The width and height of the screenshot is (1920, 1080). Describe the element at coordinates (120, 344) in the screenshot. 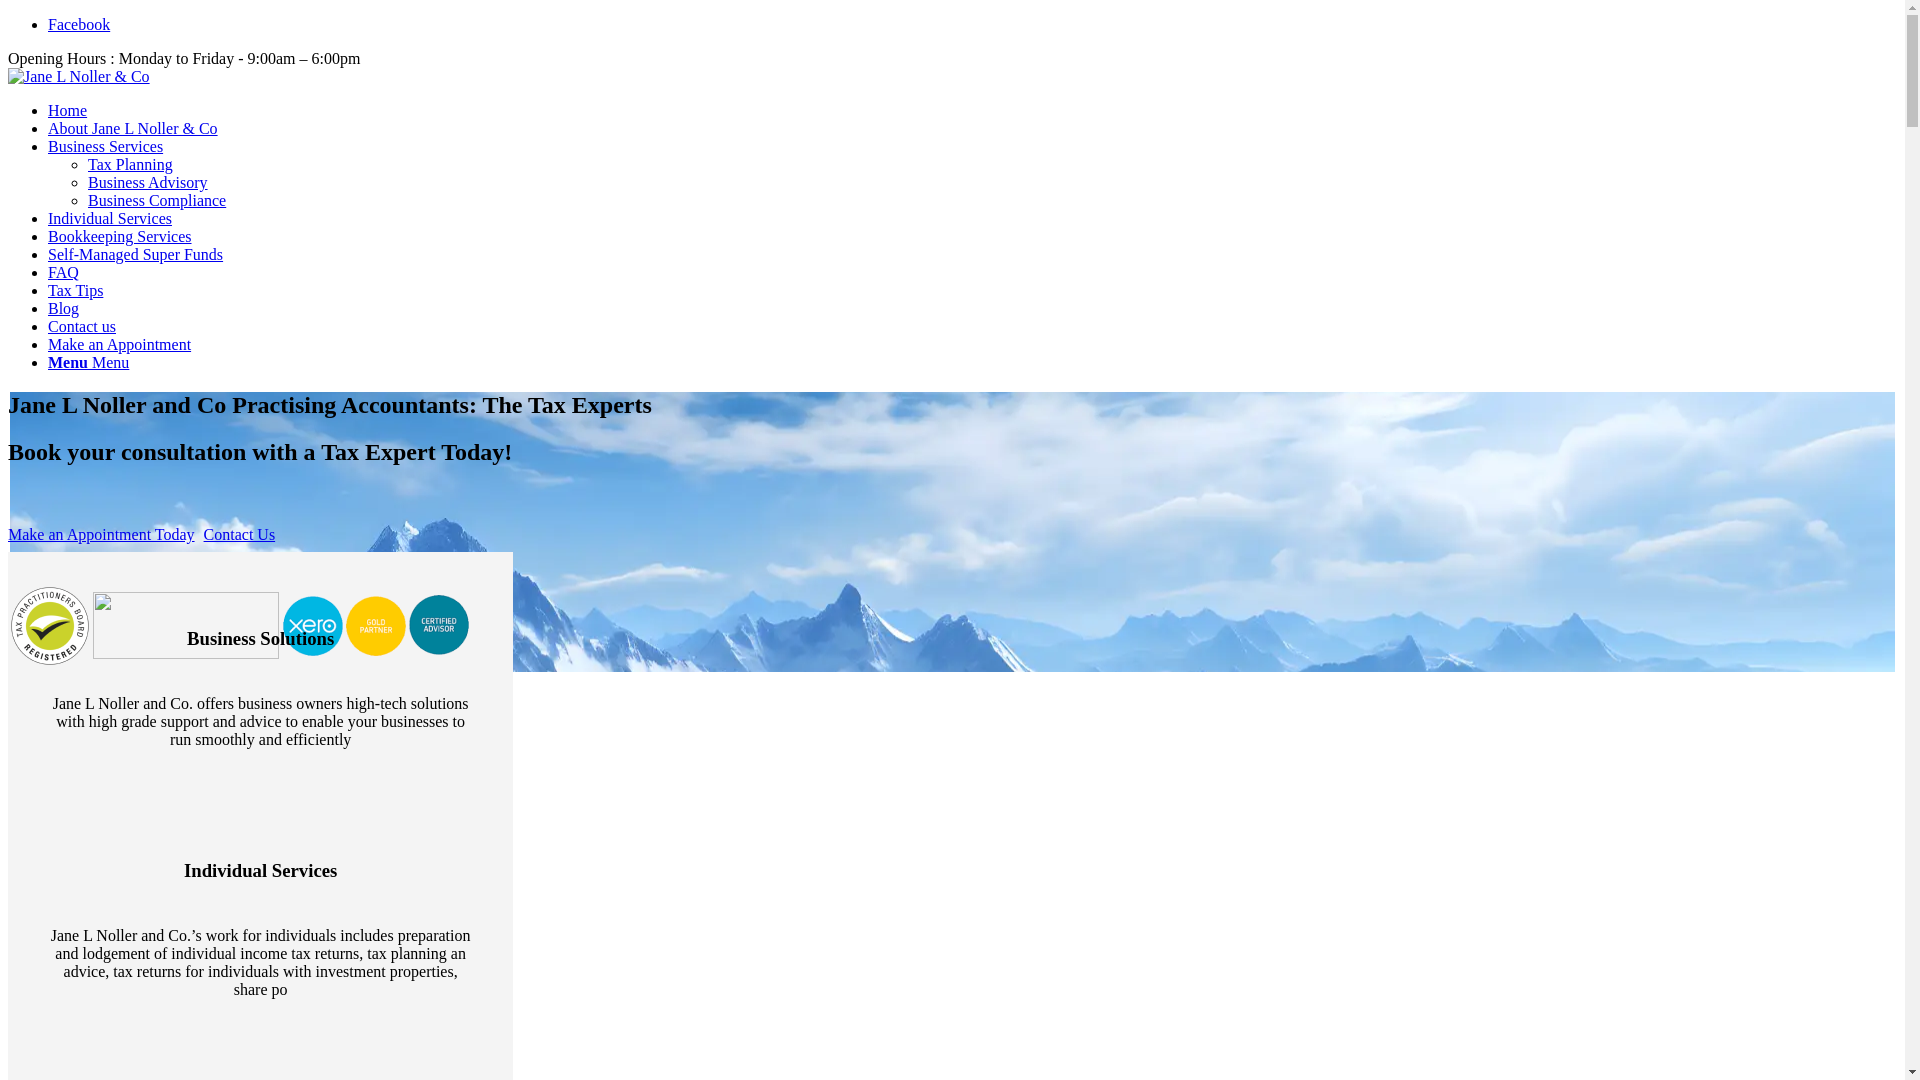

I see `Make an Appointment` at that location.